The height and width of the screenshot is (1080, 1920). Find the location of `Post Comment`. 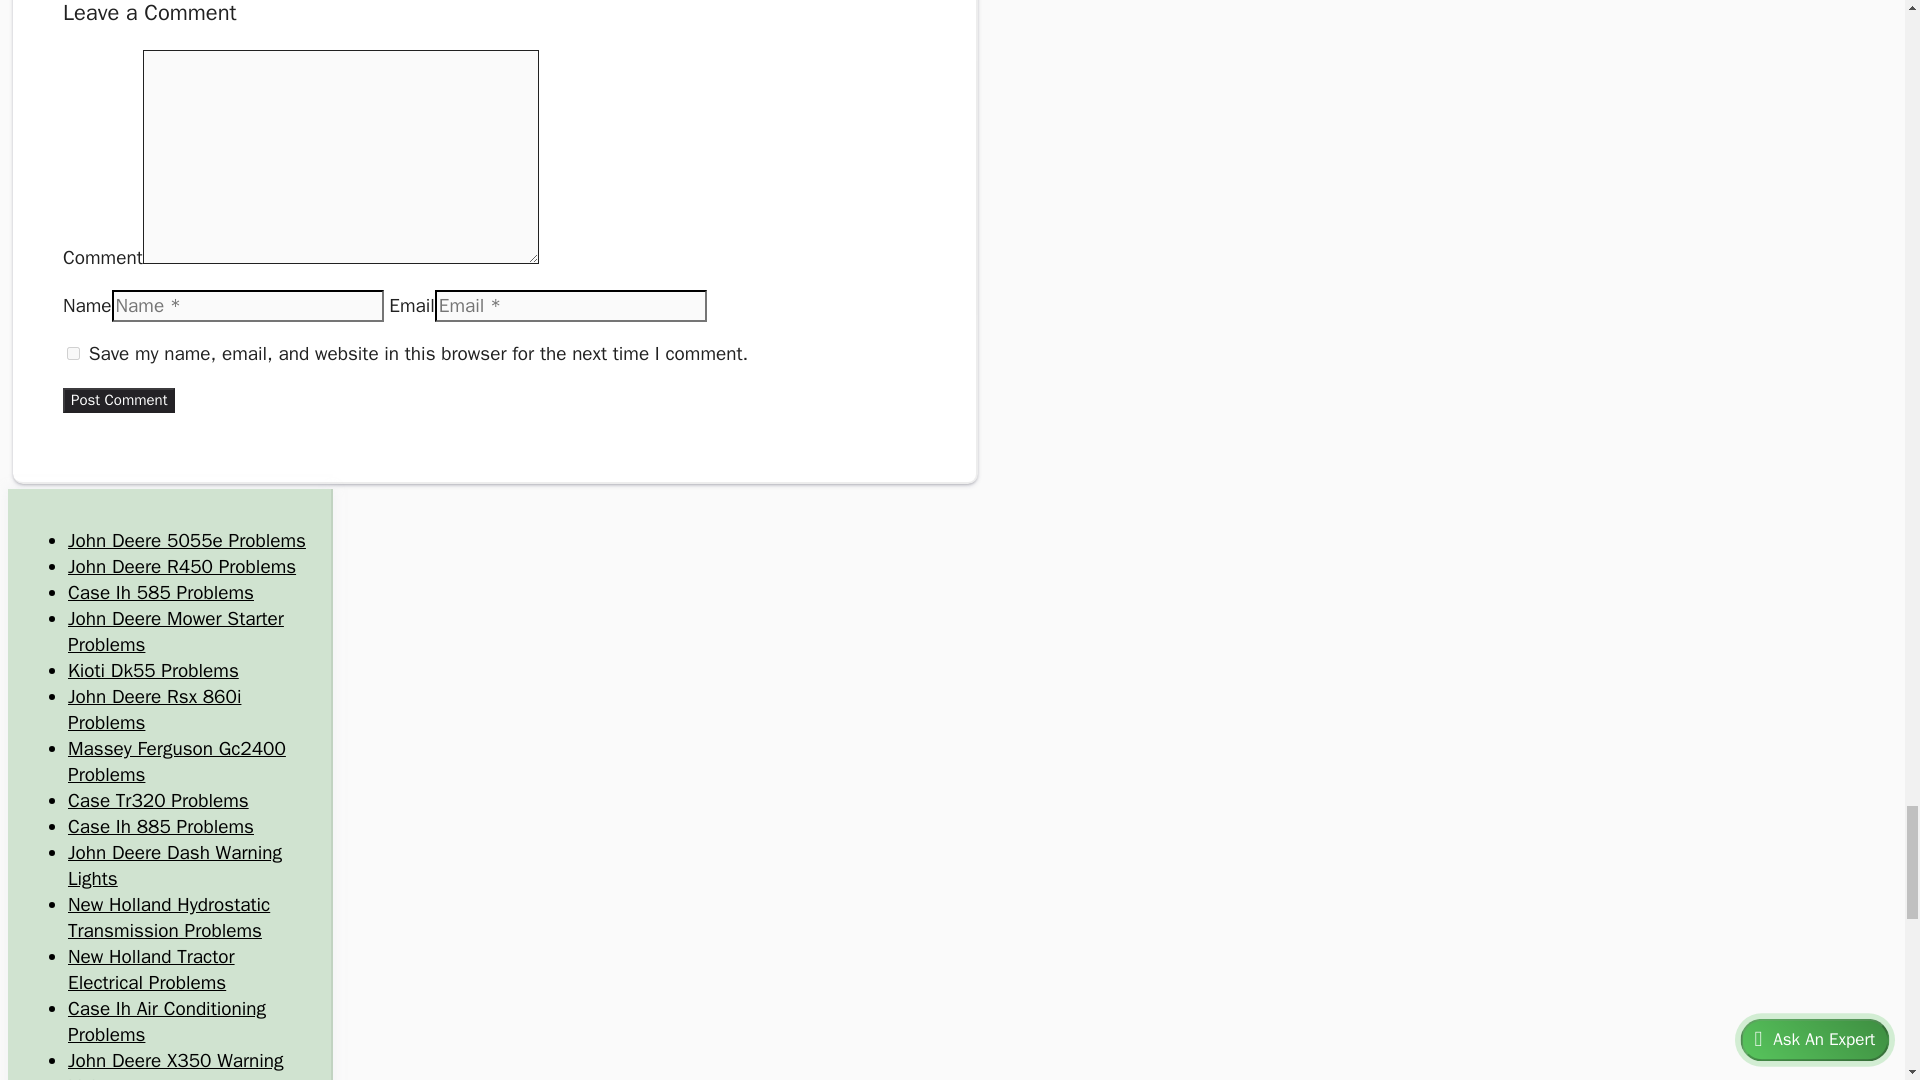

Post Comment is located at coordinates (118, 400).